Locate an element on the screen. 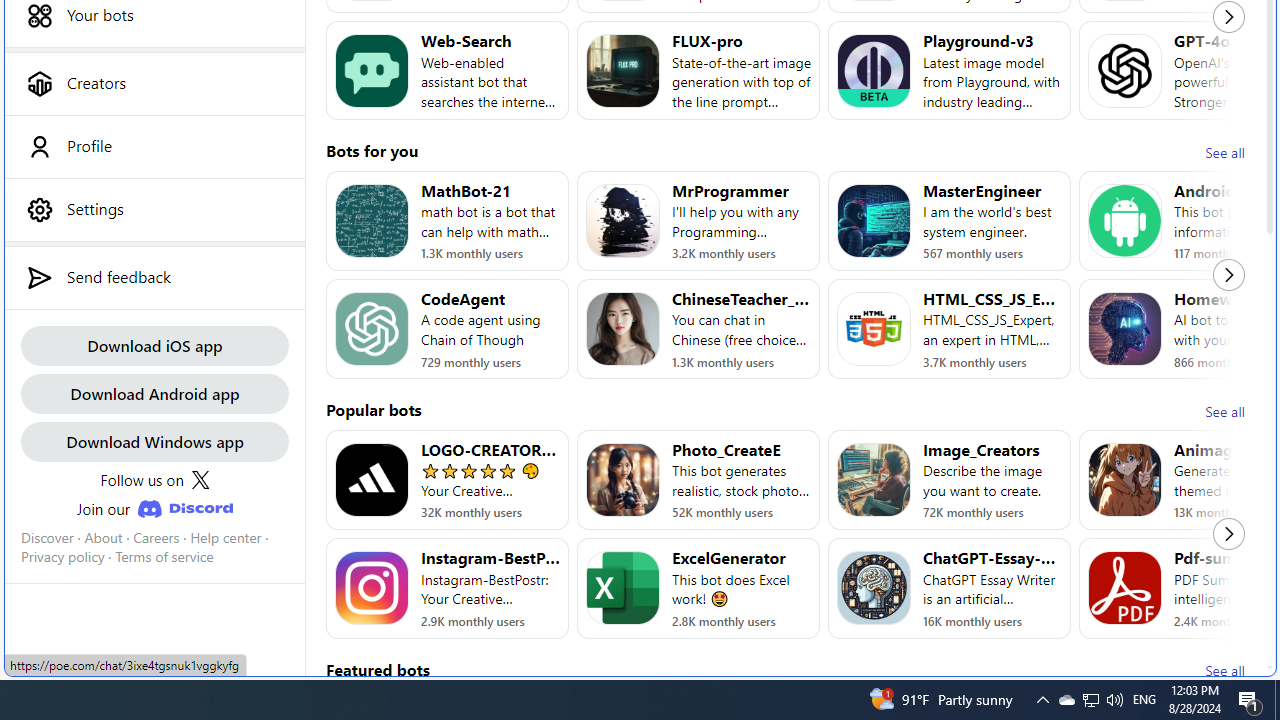 Image resolution: width=1280 pixels, height=720 pixels. Bot image for FLUX-pro is located at coordinates (623, 70).